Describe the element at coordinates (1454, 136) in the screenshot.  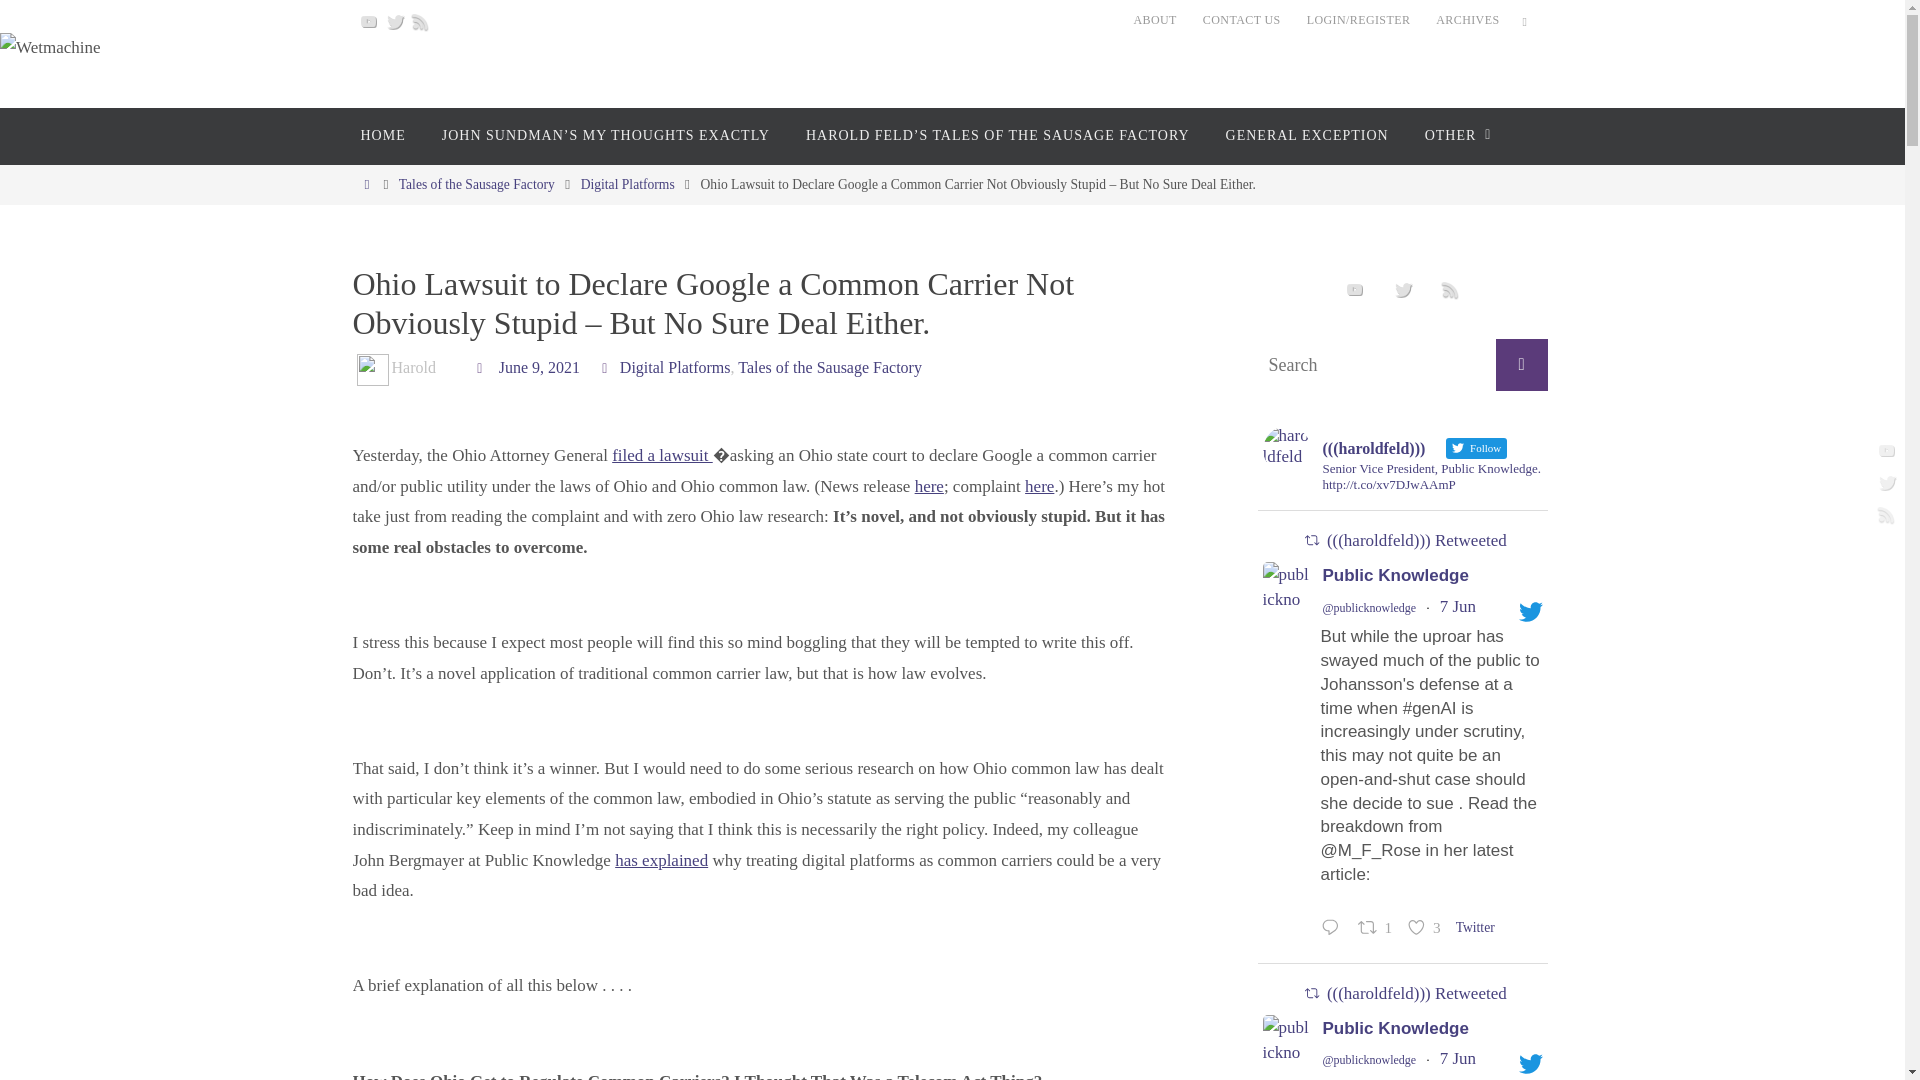
I see `OTHER` at that location.